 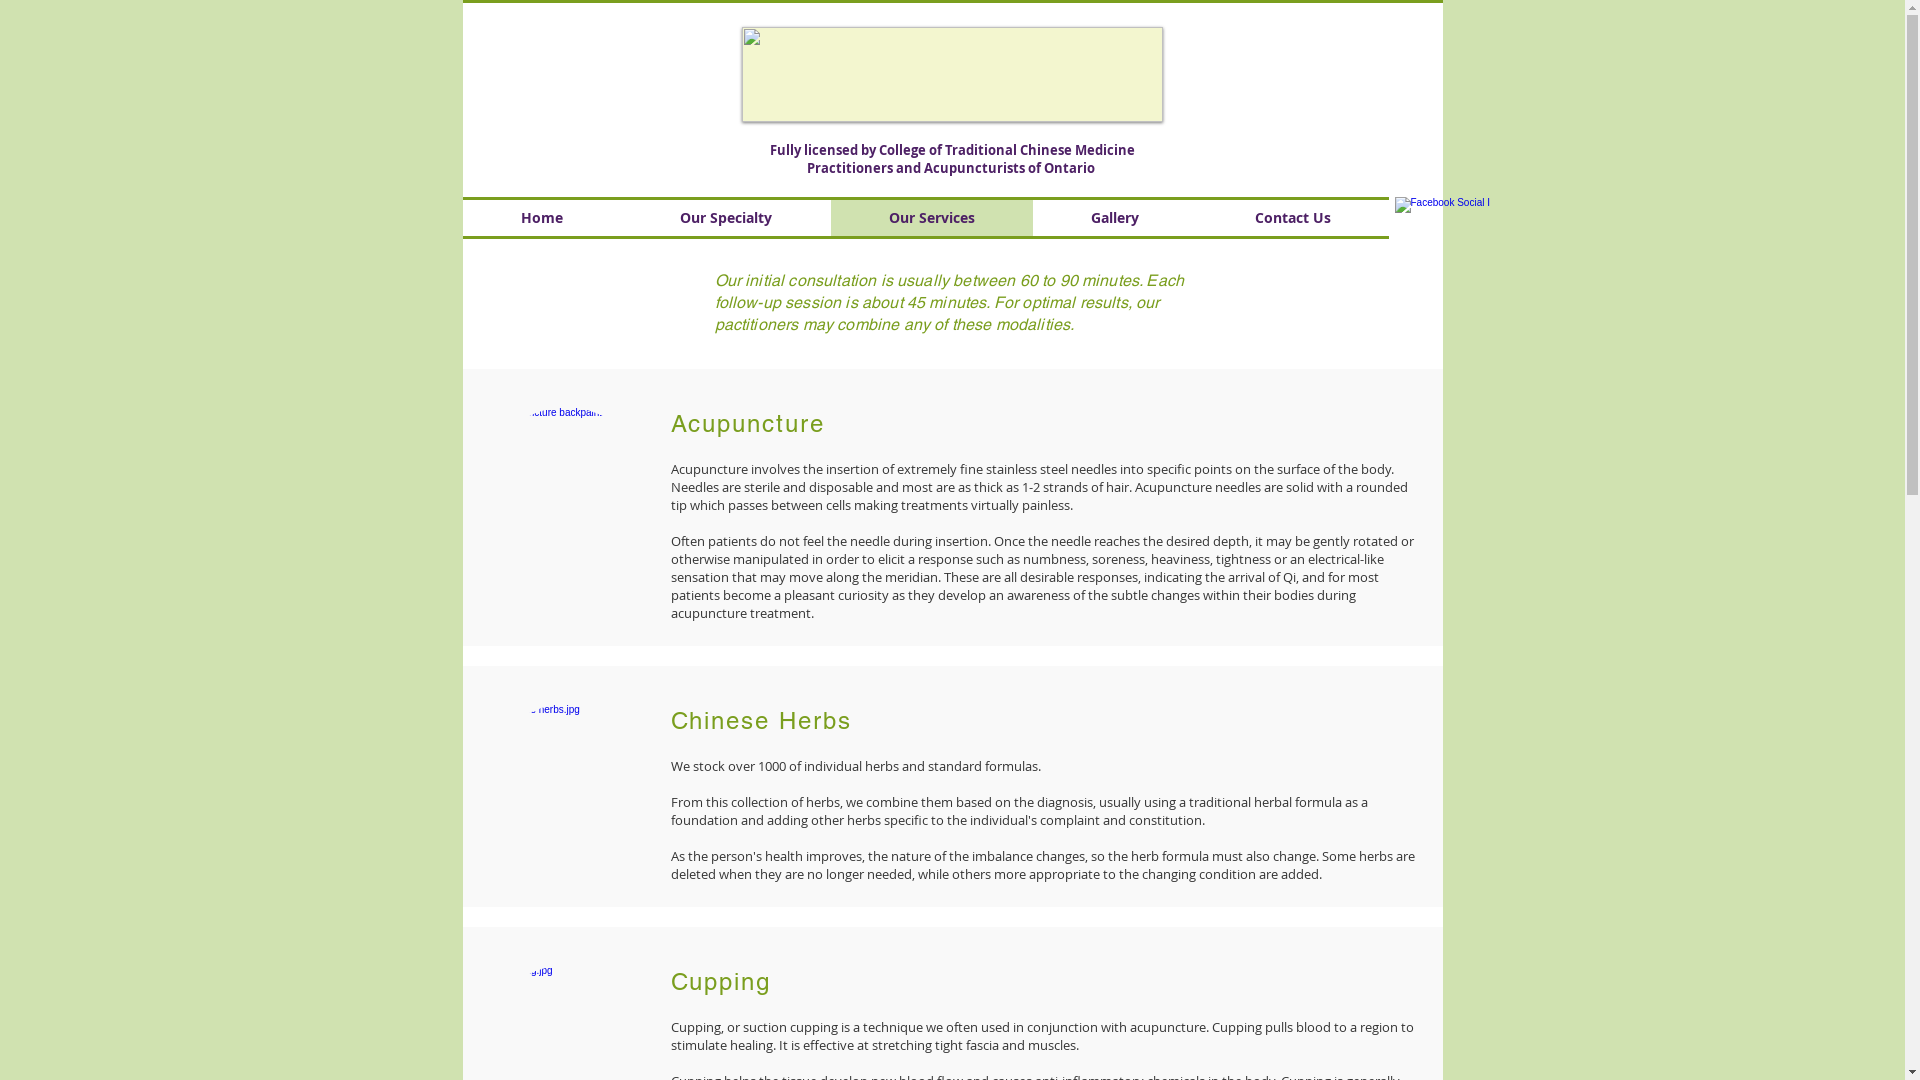 I want to click on Our Specialty, so click(x=726, y=218).